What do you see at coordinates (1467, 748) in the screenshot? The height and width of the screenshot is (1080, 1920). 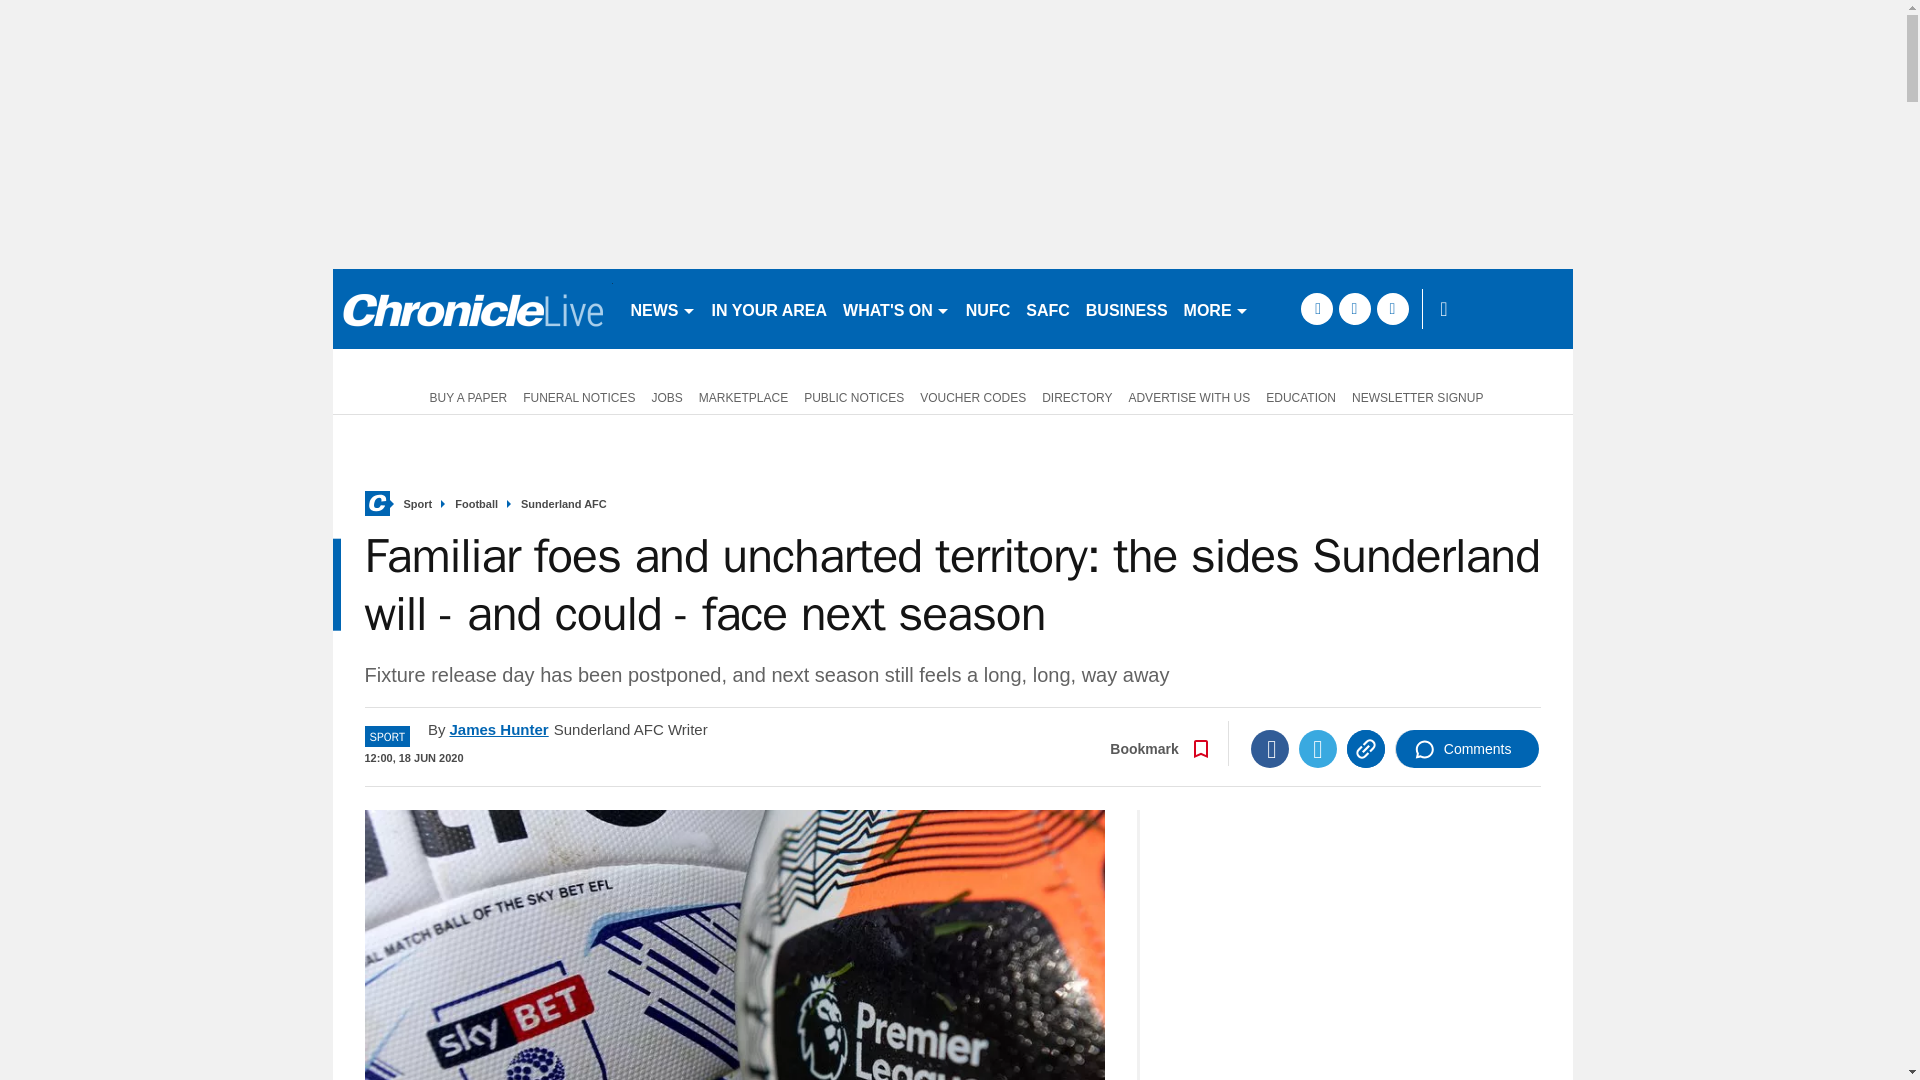 I see `Comments` at bounding box center [1467, 748].